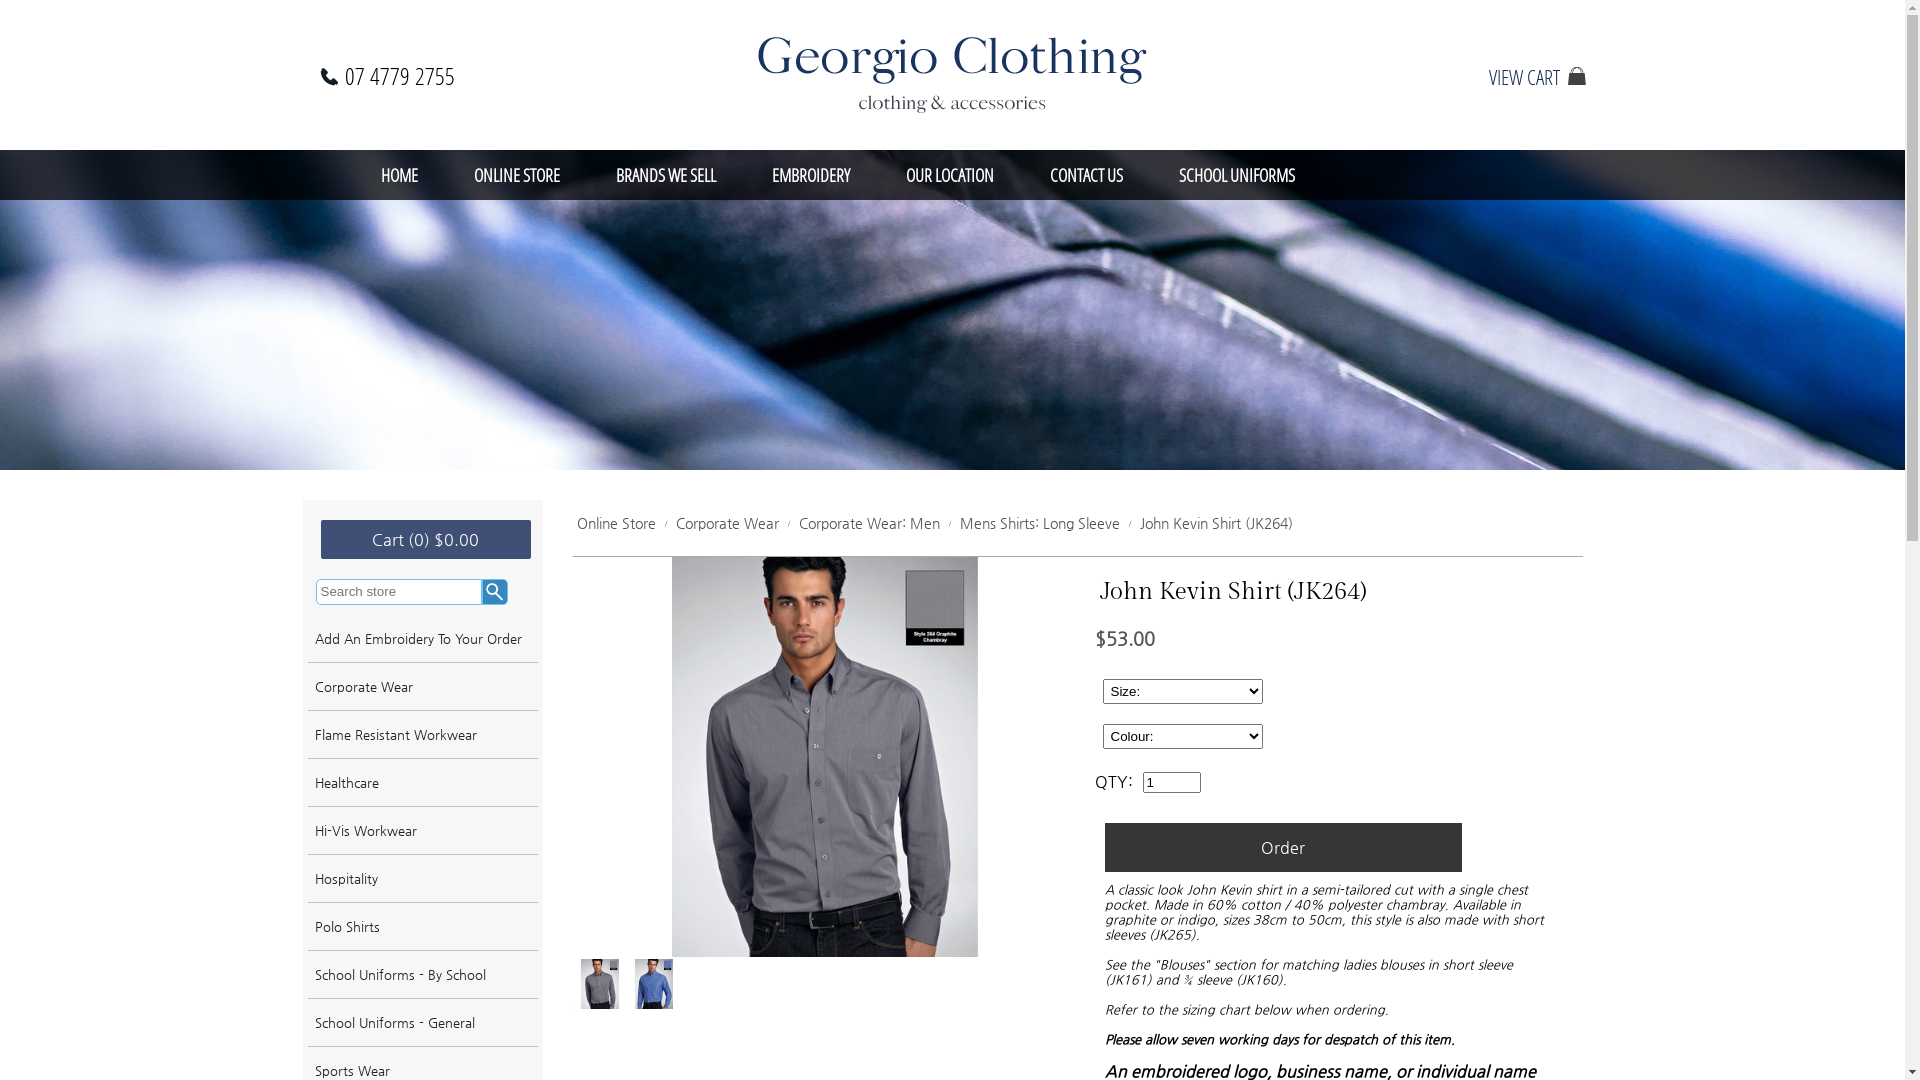 The height and width of the screenshot is (1080, 1920). What do you see at coordinates (423, 831) in the screenshot?
I see `Hi-Vis Workwear` at bounding box center [423, 831].